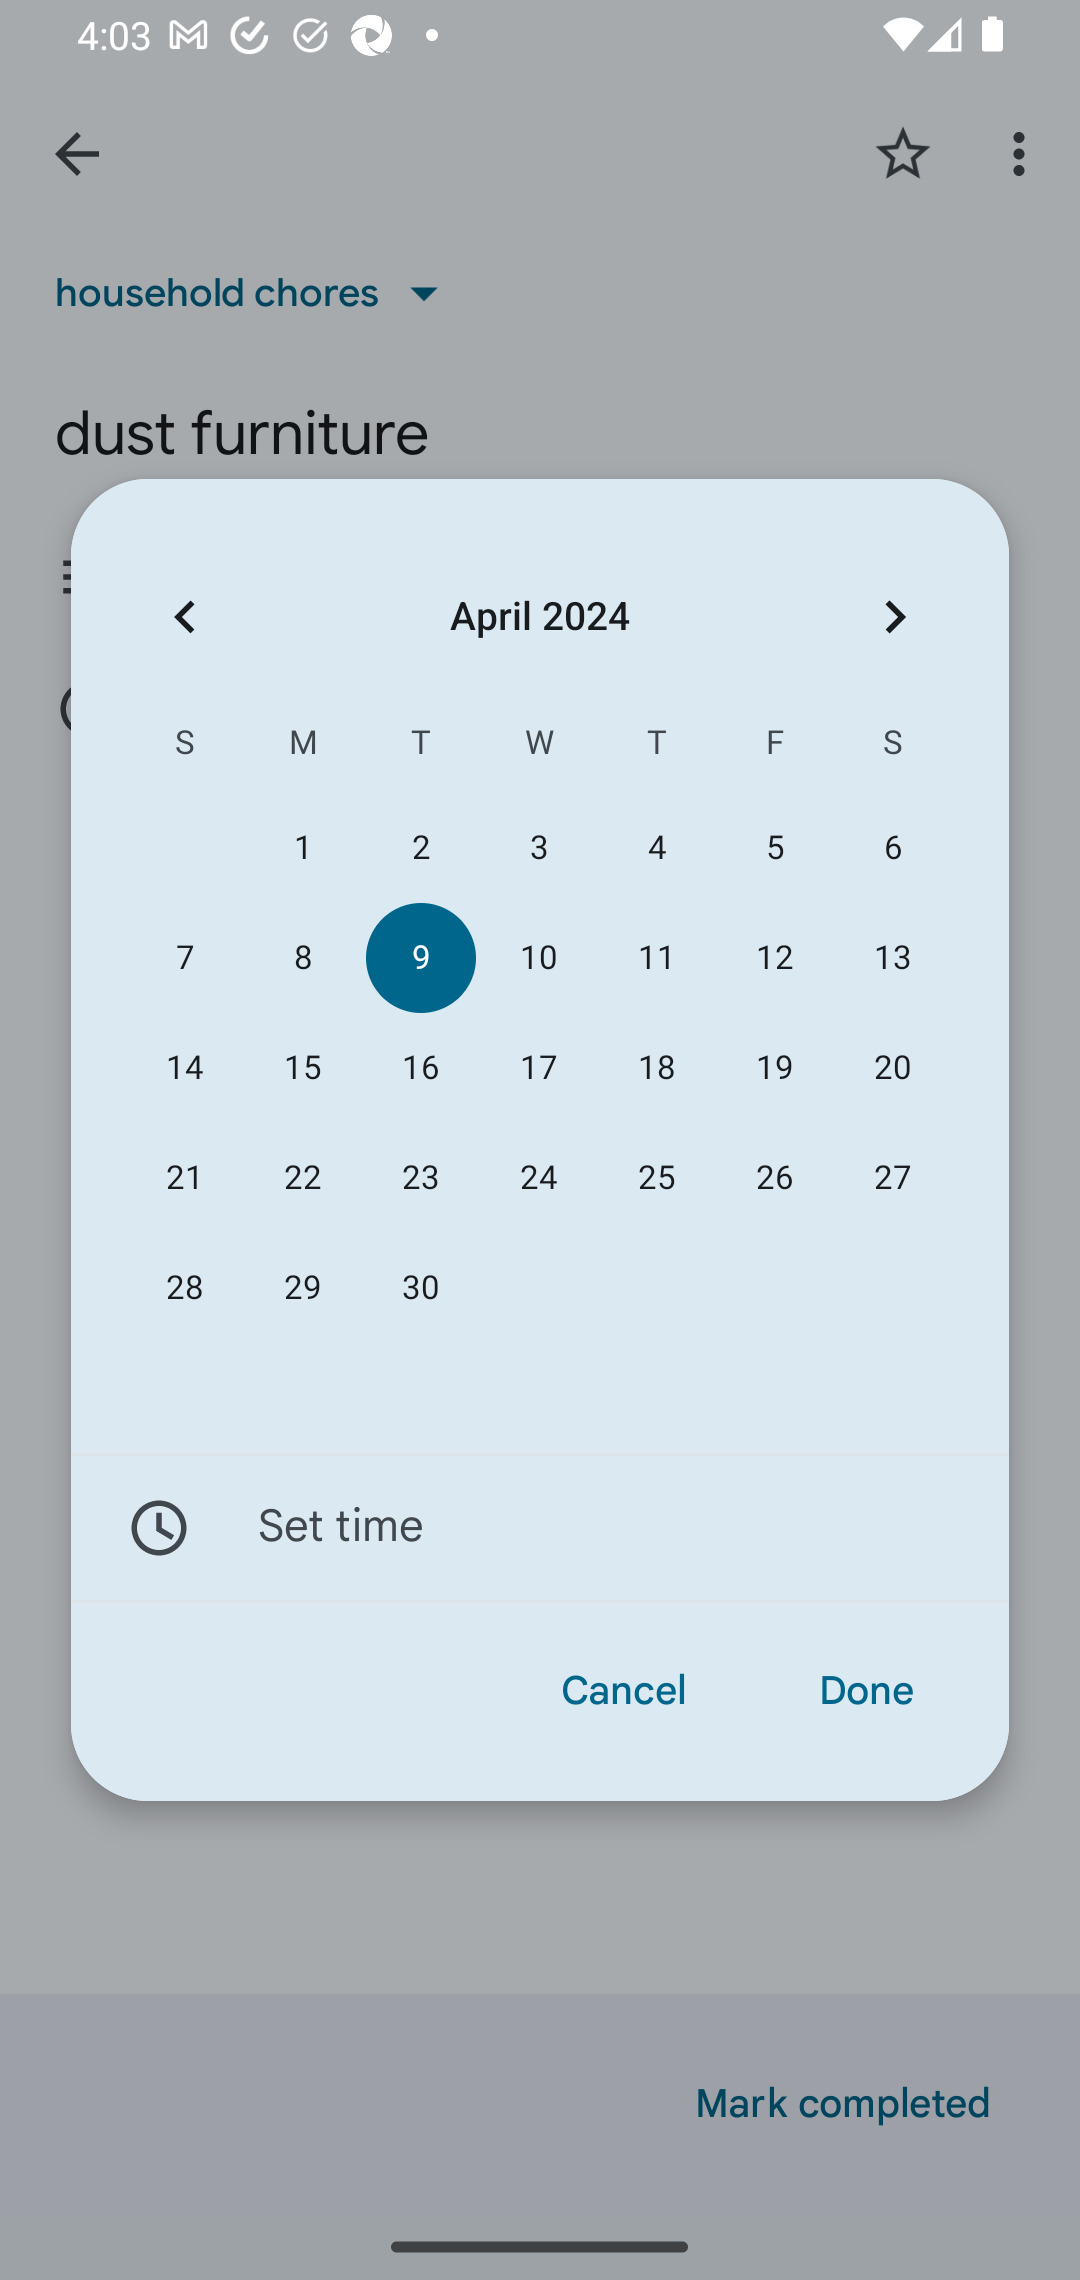 The height and width of the screenshot is (2280, 1080). I want to click on 15 15 April 2024, so click(302, 1068).